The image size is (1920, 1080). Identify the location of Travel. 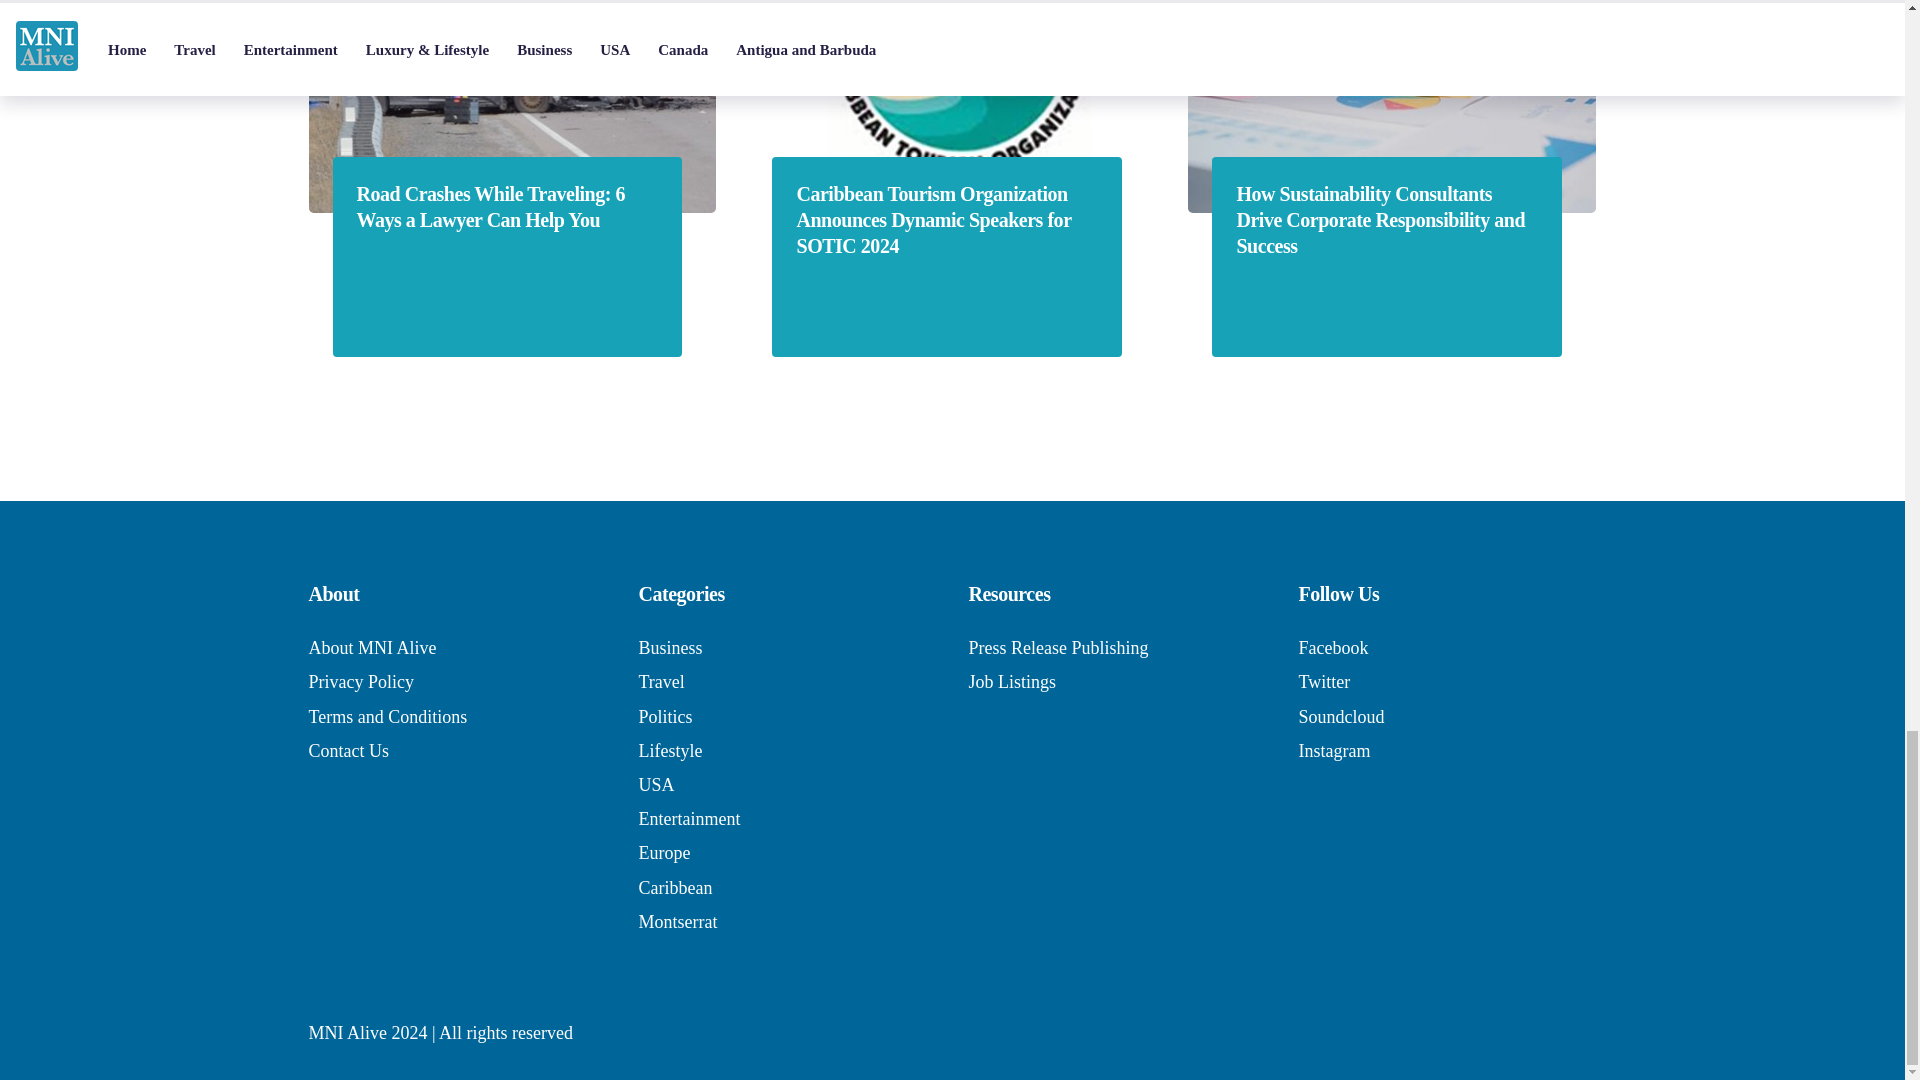
(660, 682).